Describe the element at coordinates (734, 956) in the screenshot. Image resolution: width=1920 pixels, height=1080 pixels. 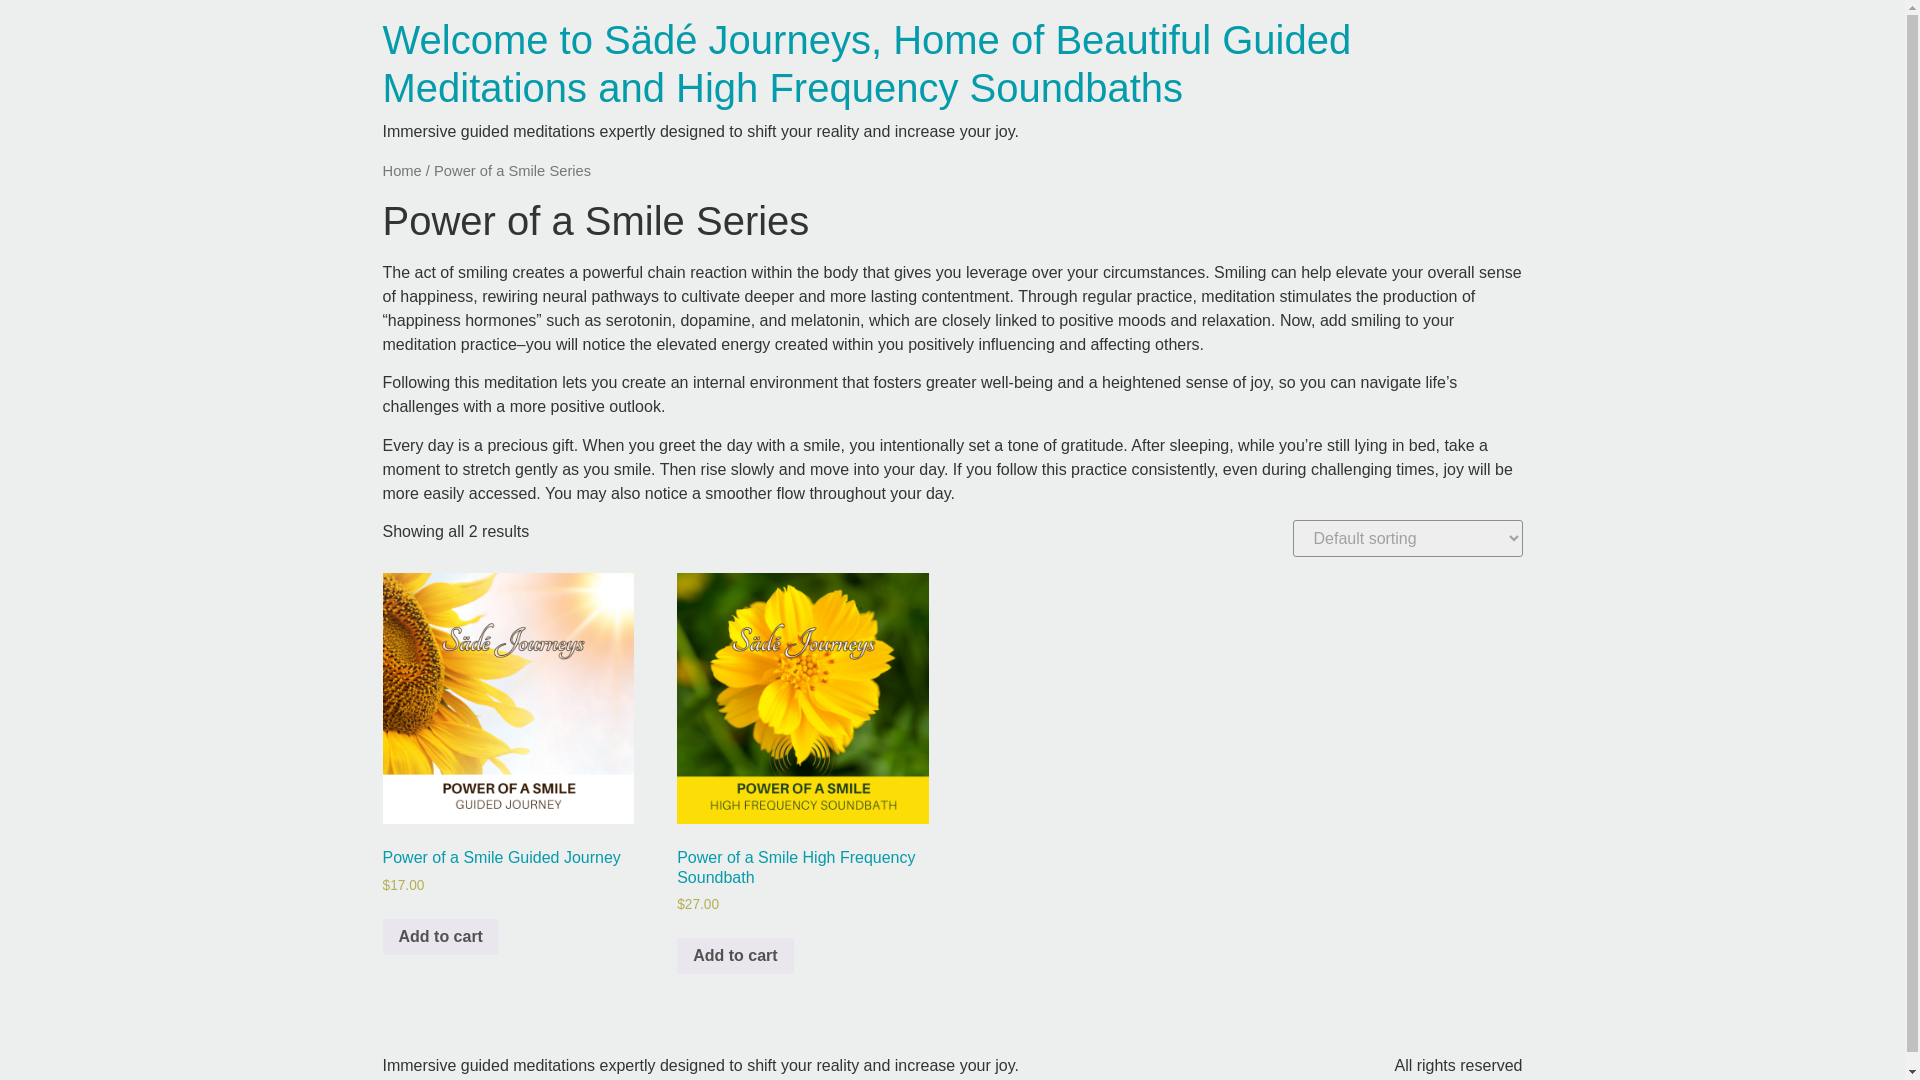
I see `Add to cart` at that location.